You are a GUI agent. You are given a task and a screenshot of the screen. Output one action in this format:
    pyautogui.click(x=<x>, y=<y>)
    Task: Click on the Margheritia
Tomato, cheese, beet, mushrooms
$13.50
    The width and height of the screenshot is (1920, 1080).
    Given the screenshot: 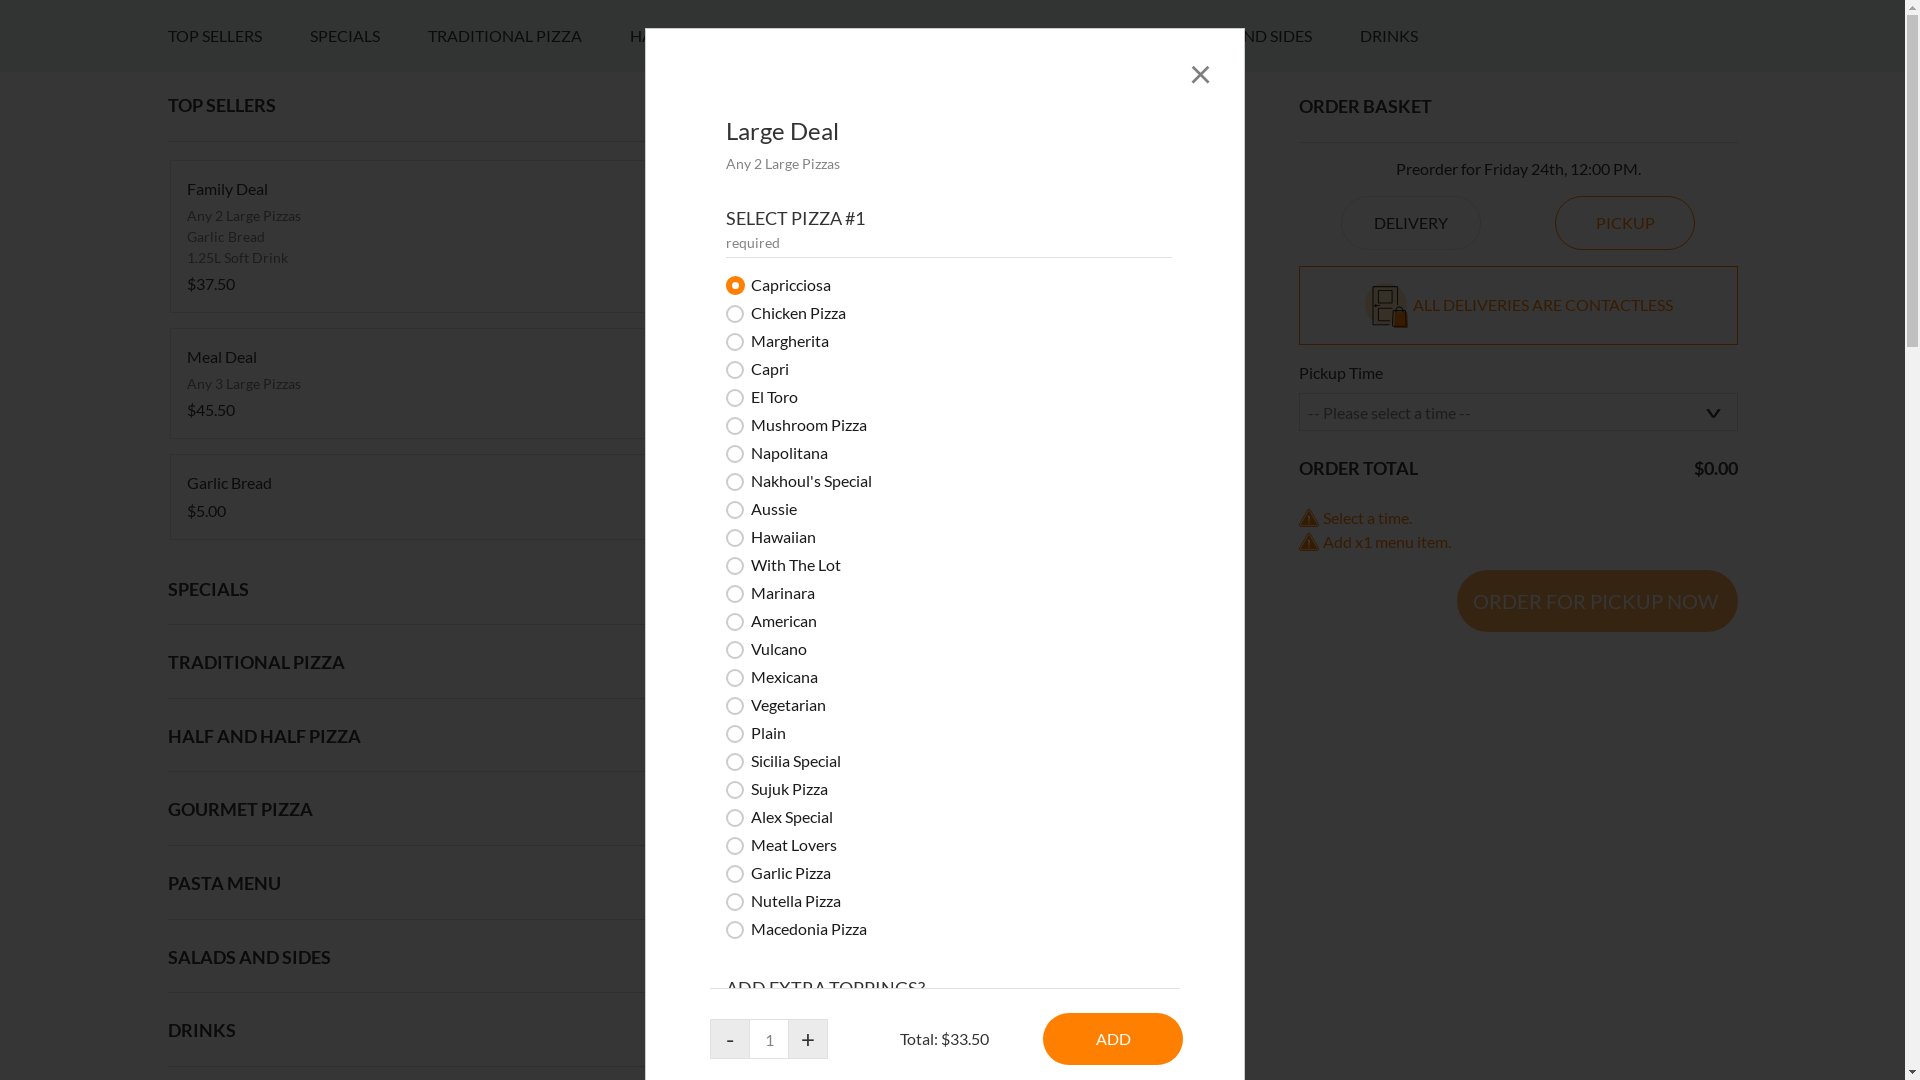 What is the action you would take?
    pyautogui.click(x=952, y=894)
    